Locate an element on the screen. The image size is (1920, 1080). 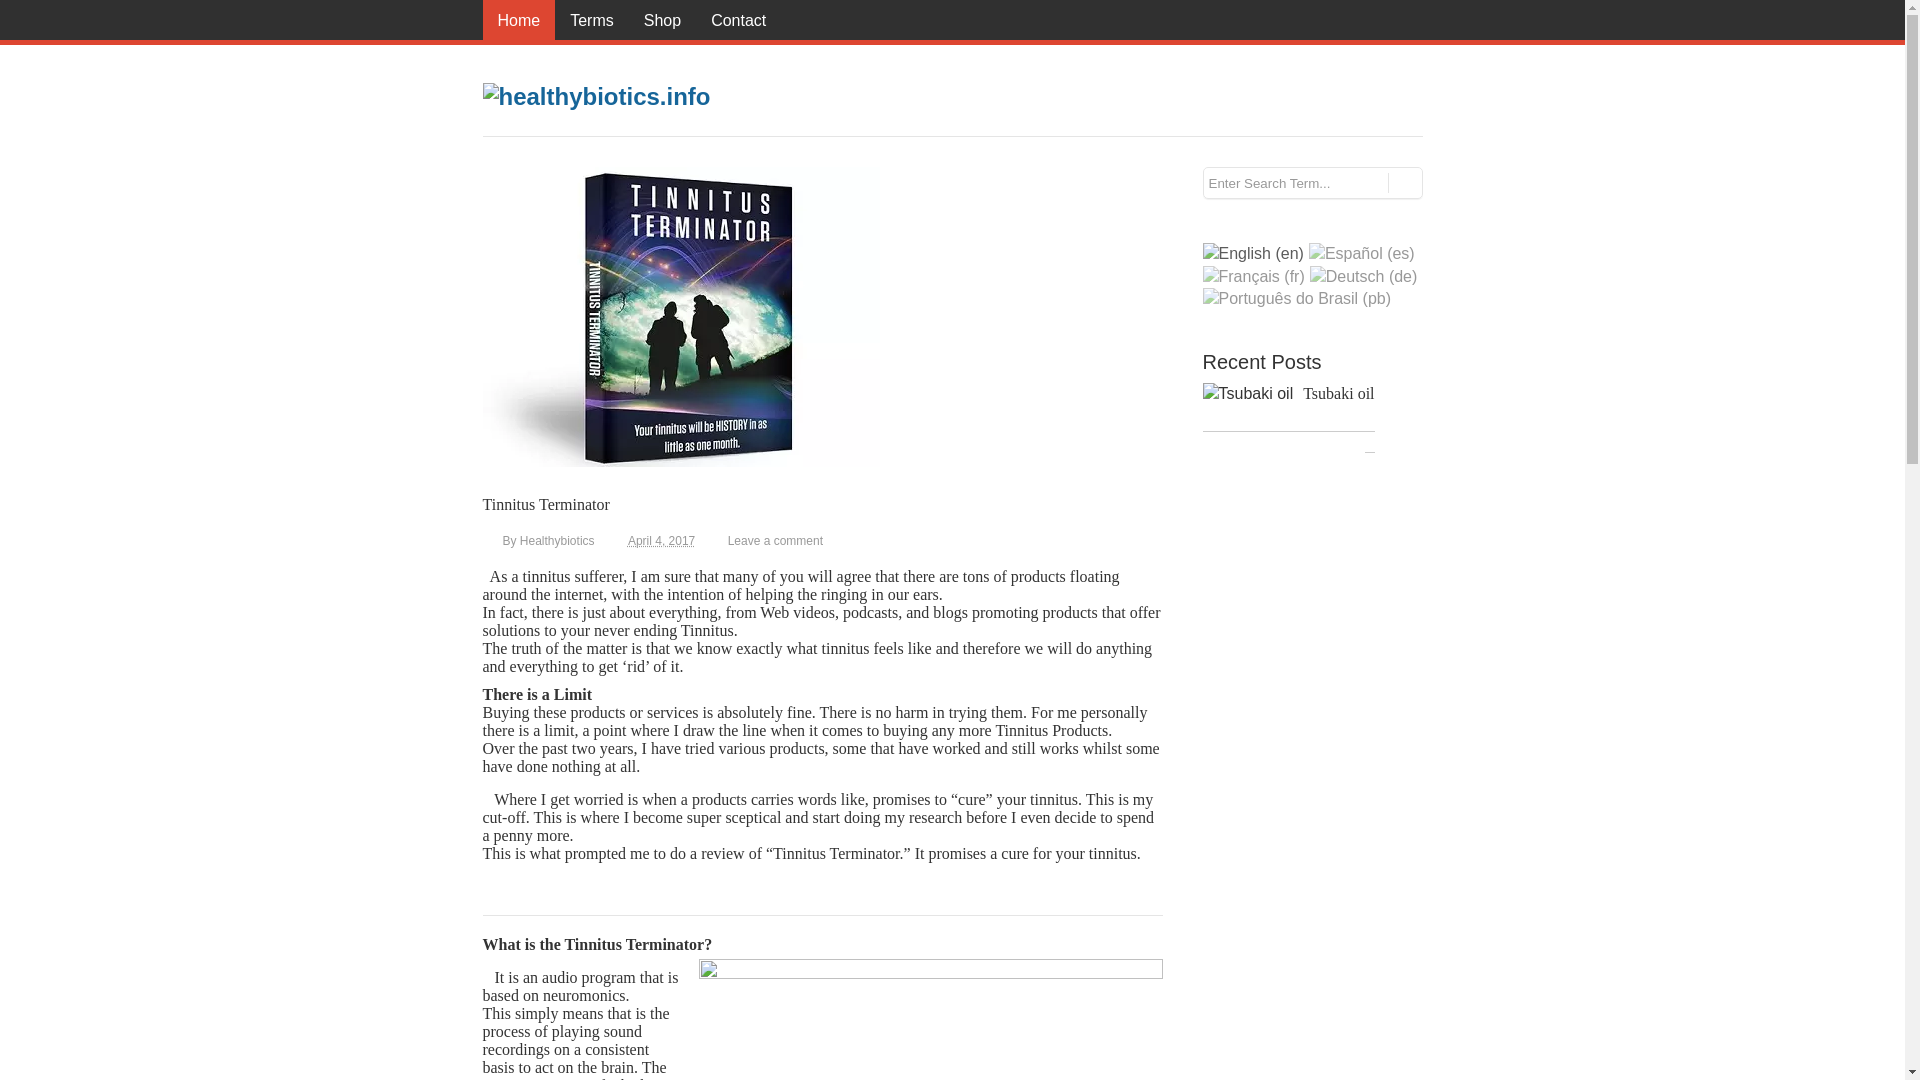
Contact is located at coordinates (738, 20).